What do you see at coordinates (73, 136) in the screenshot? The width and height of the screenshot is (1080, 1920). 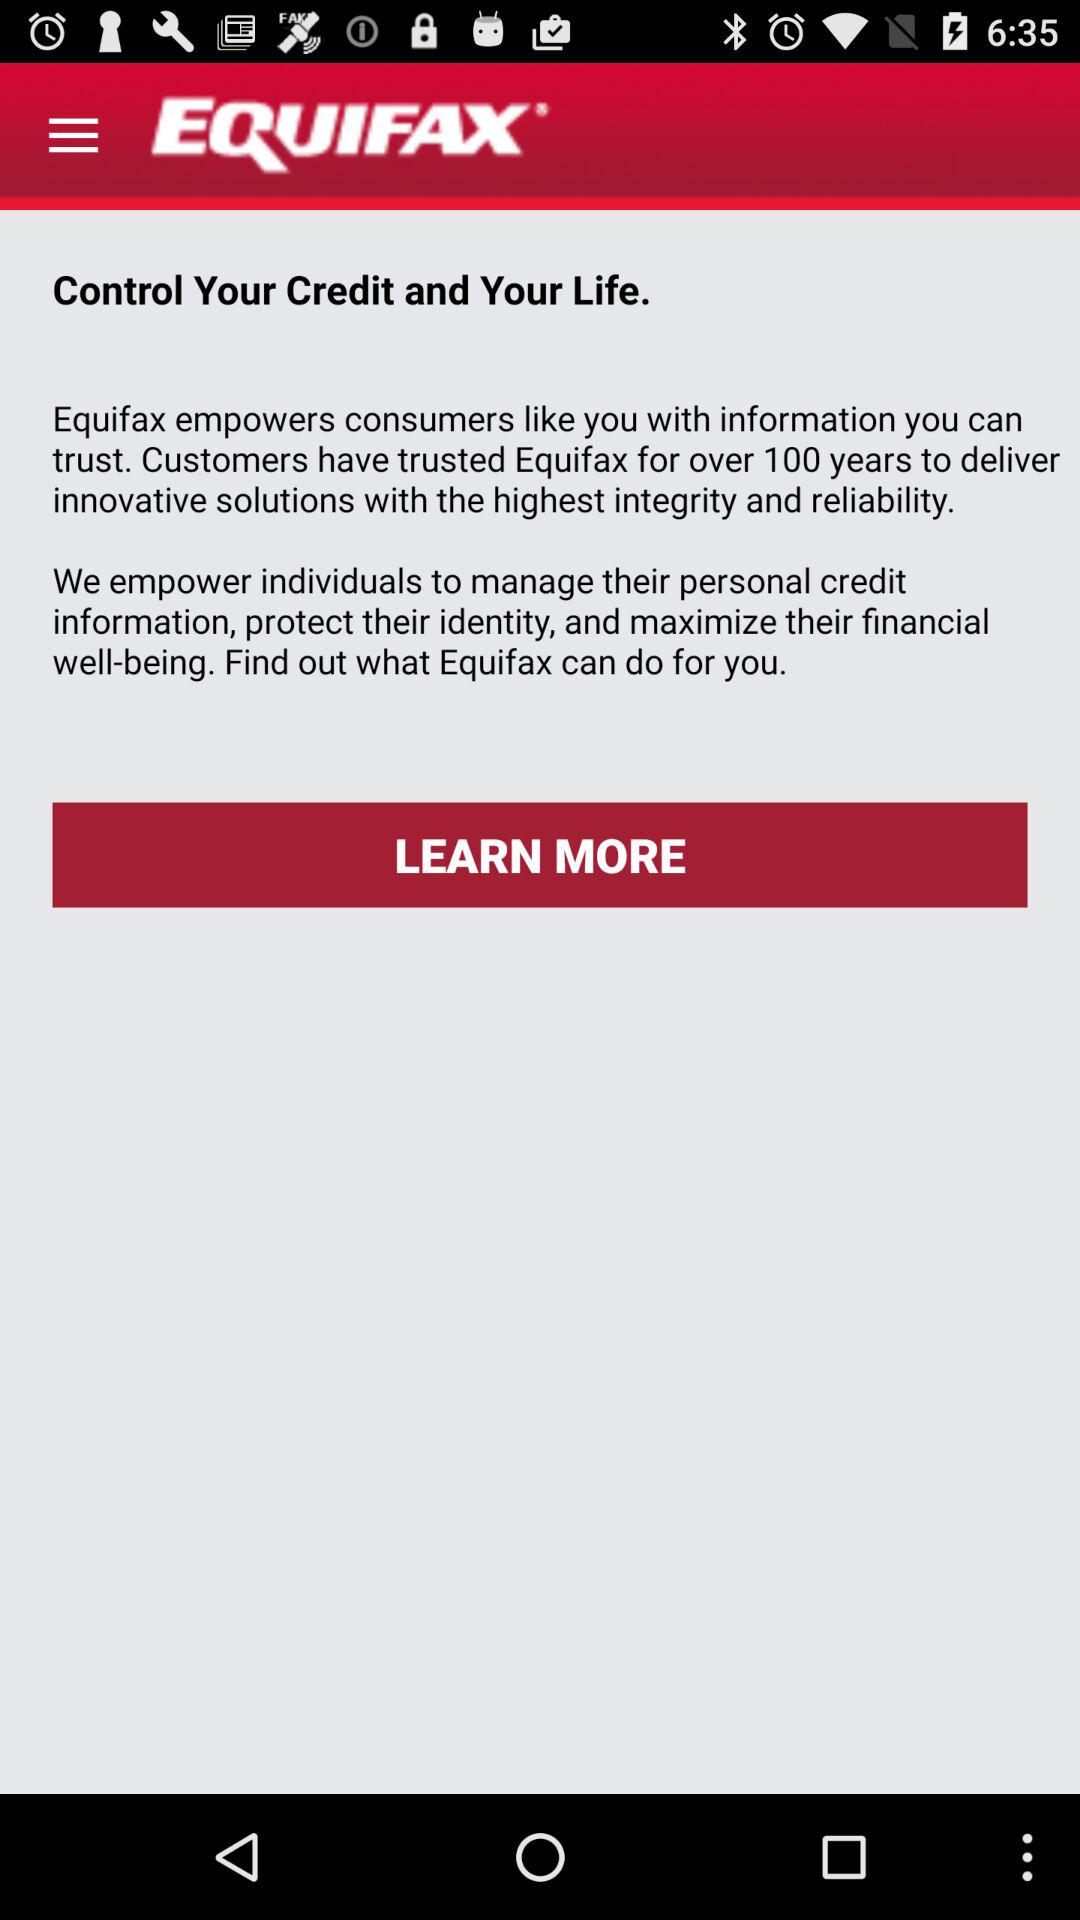 I see `select the item above control your credit icon` at bounding box center [73, 136].